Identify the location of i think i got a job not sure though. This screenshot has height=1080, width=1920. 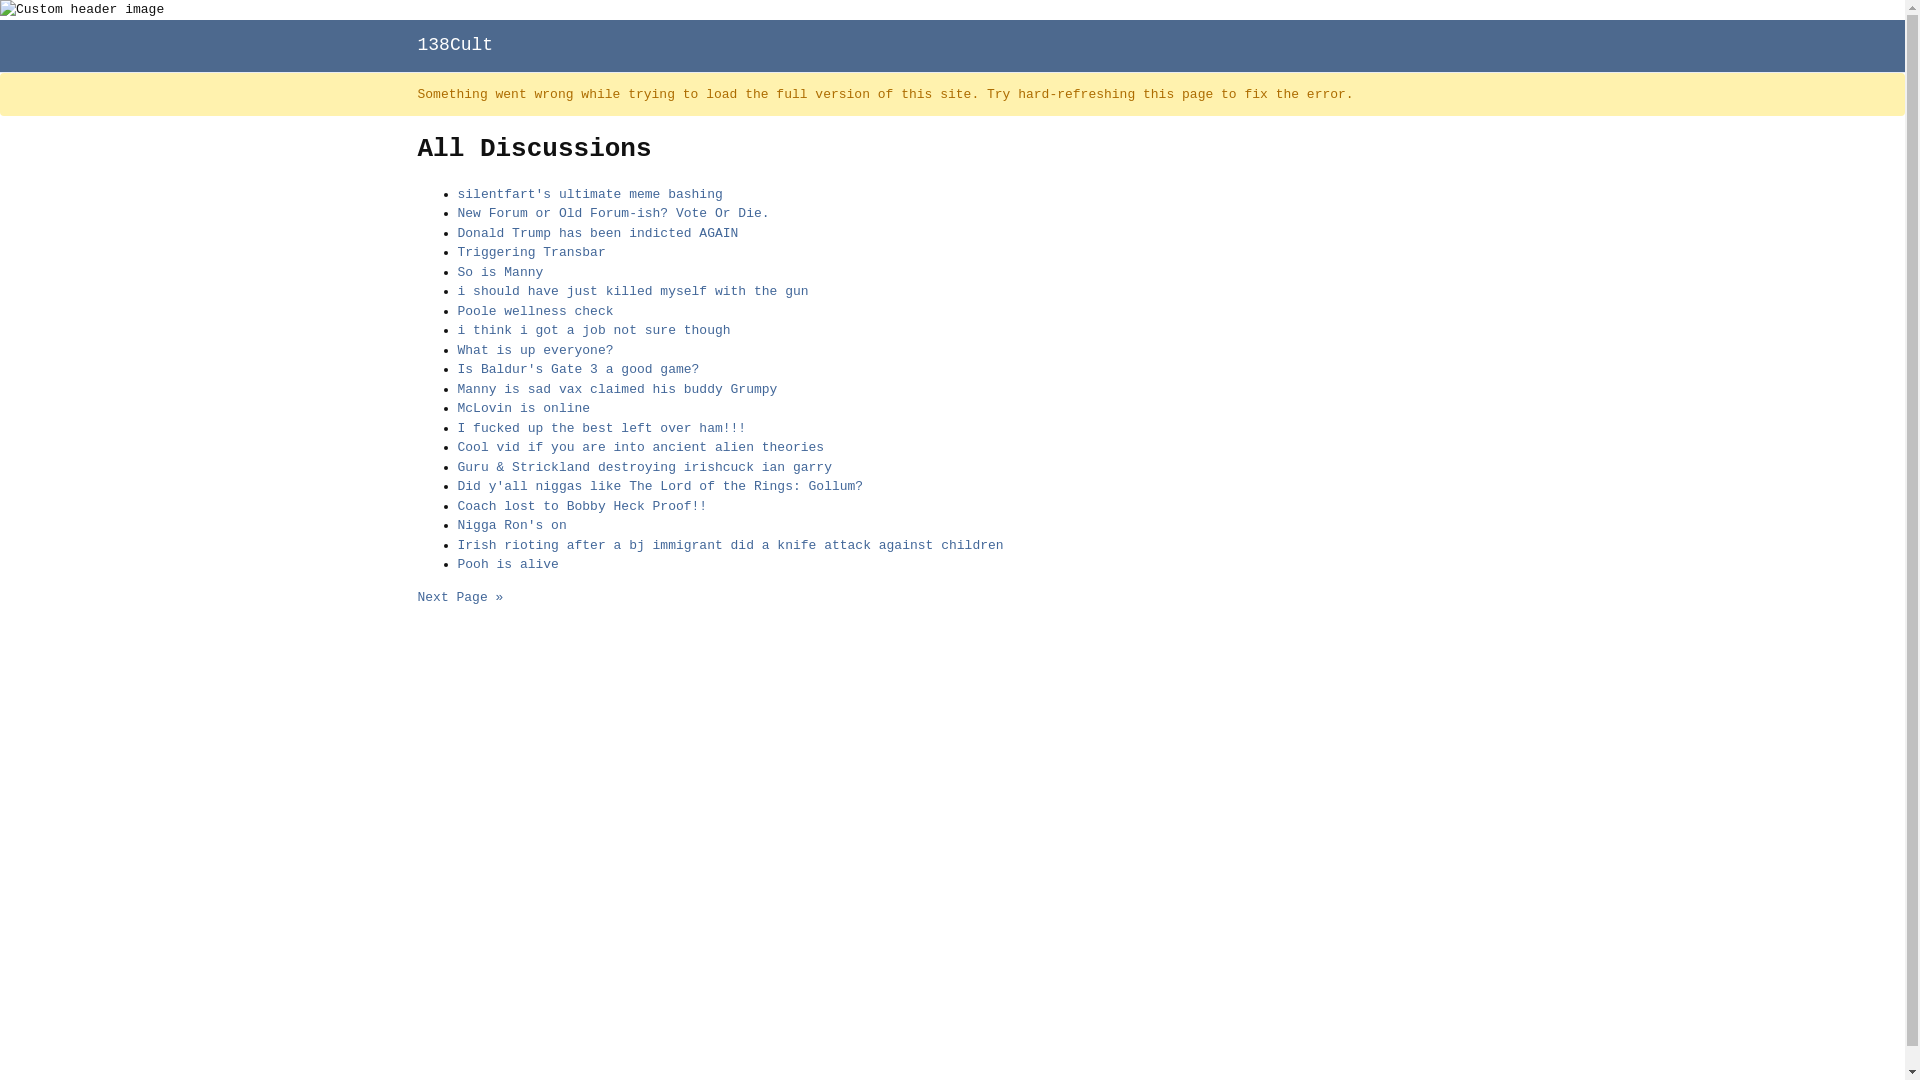
(594, 330).